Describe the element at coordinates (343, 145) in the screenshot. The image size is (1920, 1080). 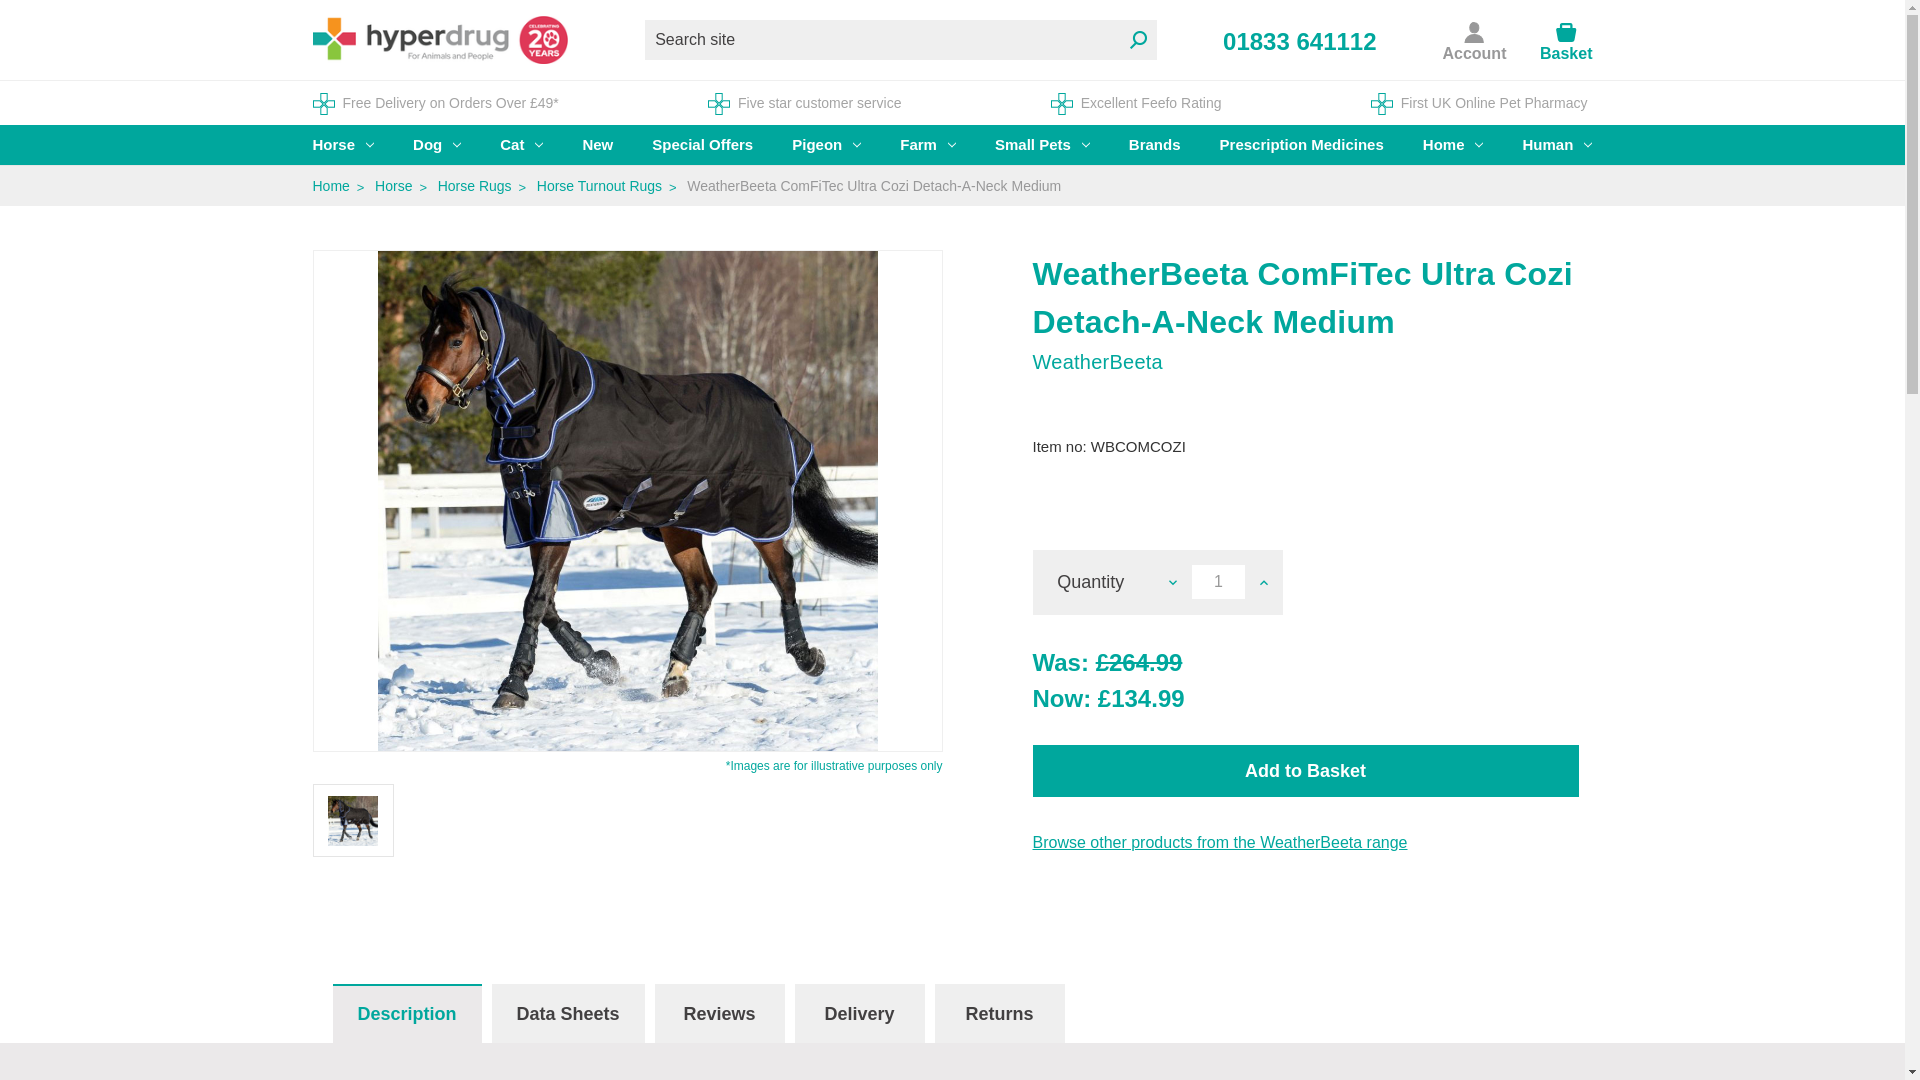
I see `Horse` at that location.